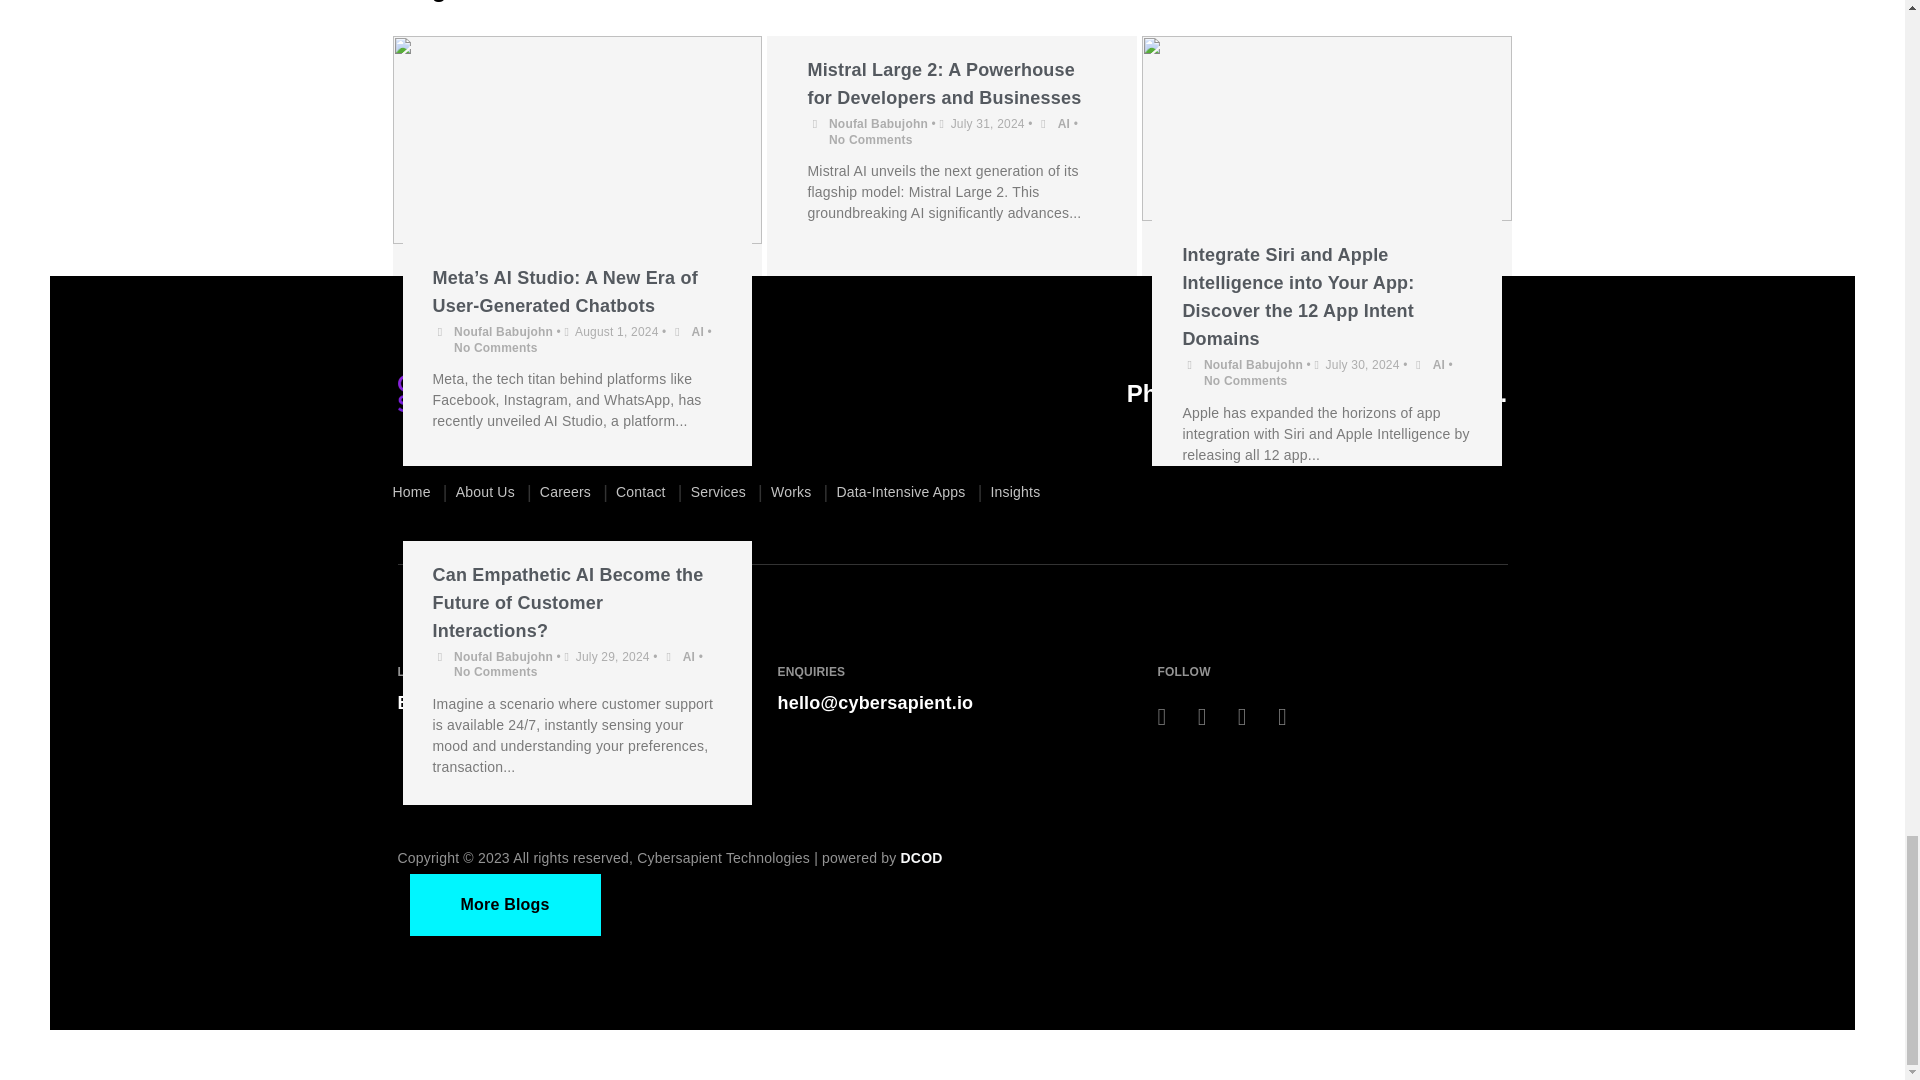  I want to click on Posts by Noufal Babujohn, so click(502, 656).